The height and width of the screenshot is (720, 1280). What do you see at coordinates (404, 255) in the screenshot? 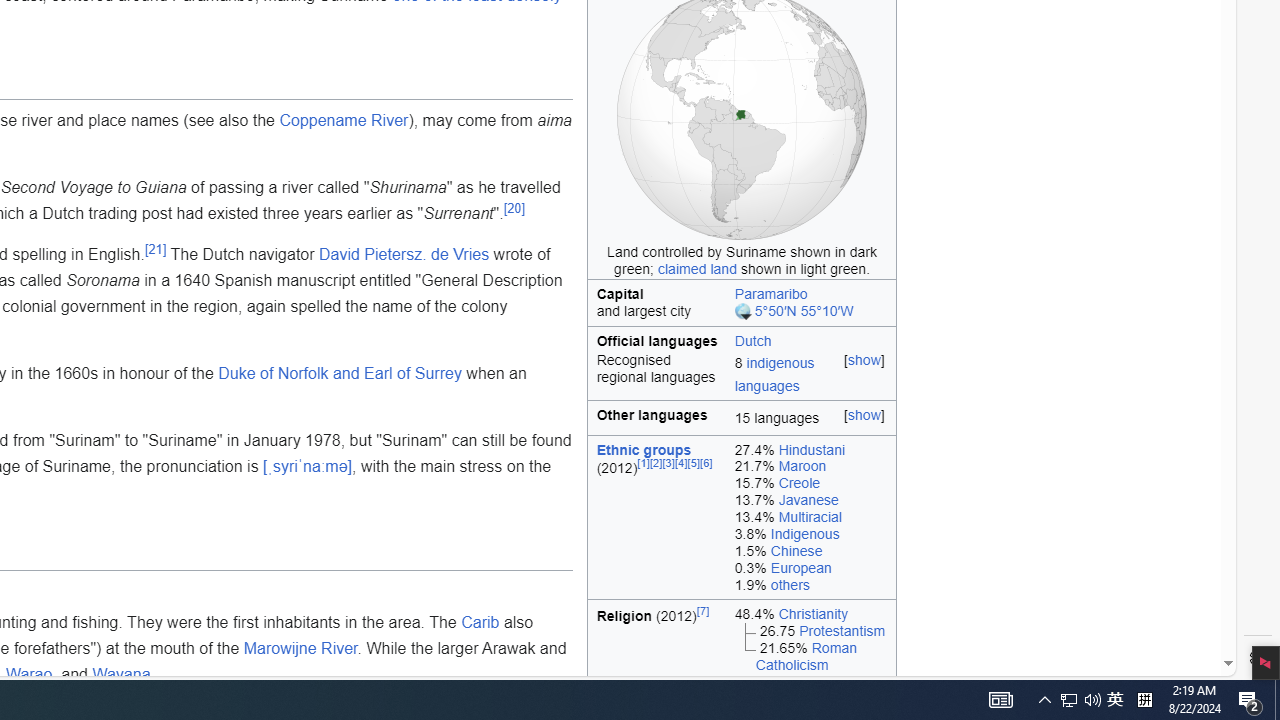
I see `David Pietersz. de Vries` at bounding box center [404, 255].